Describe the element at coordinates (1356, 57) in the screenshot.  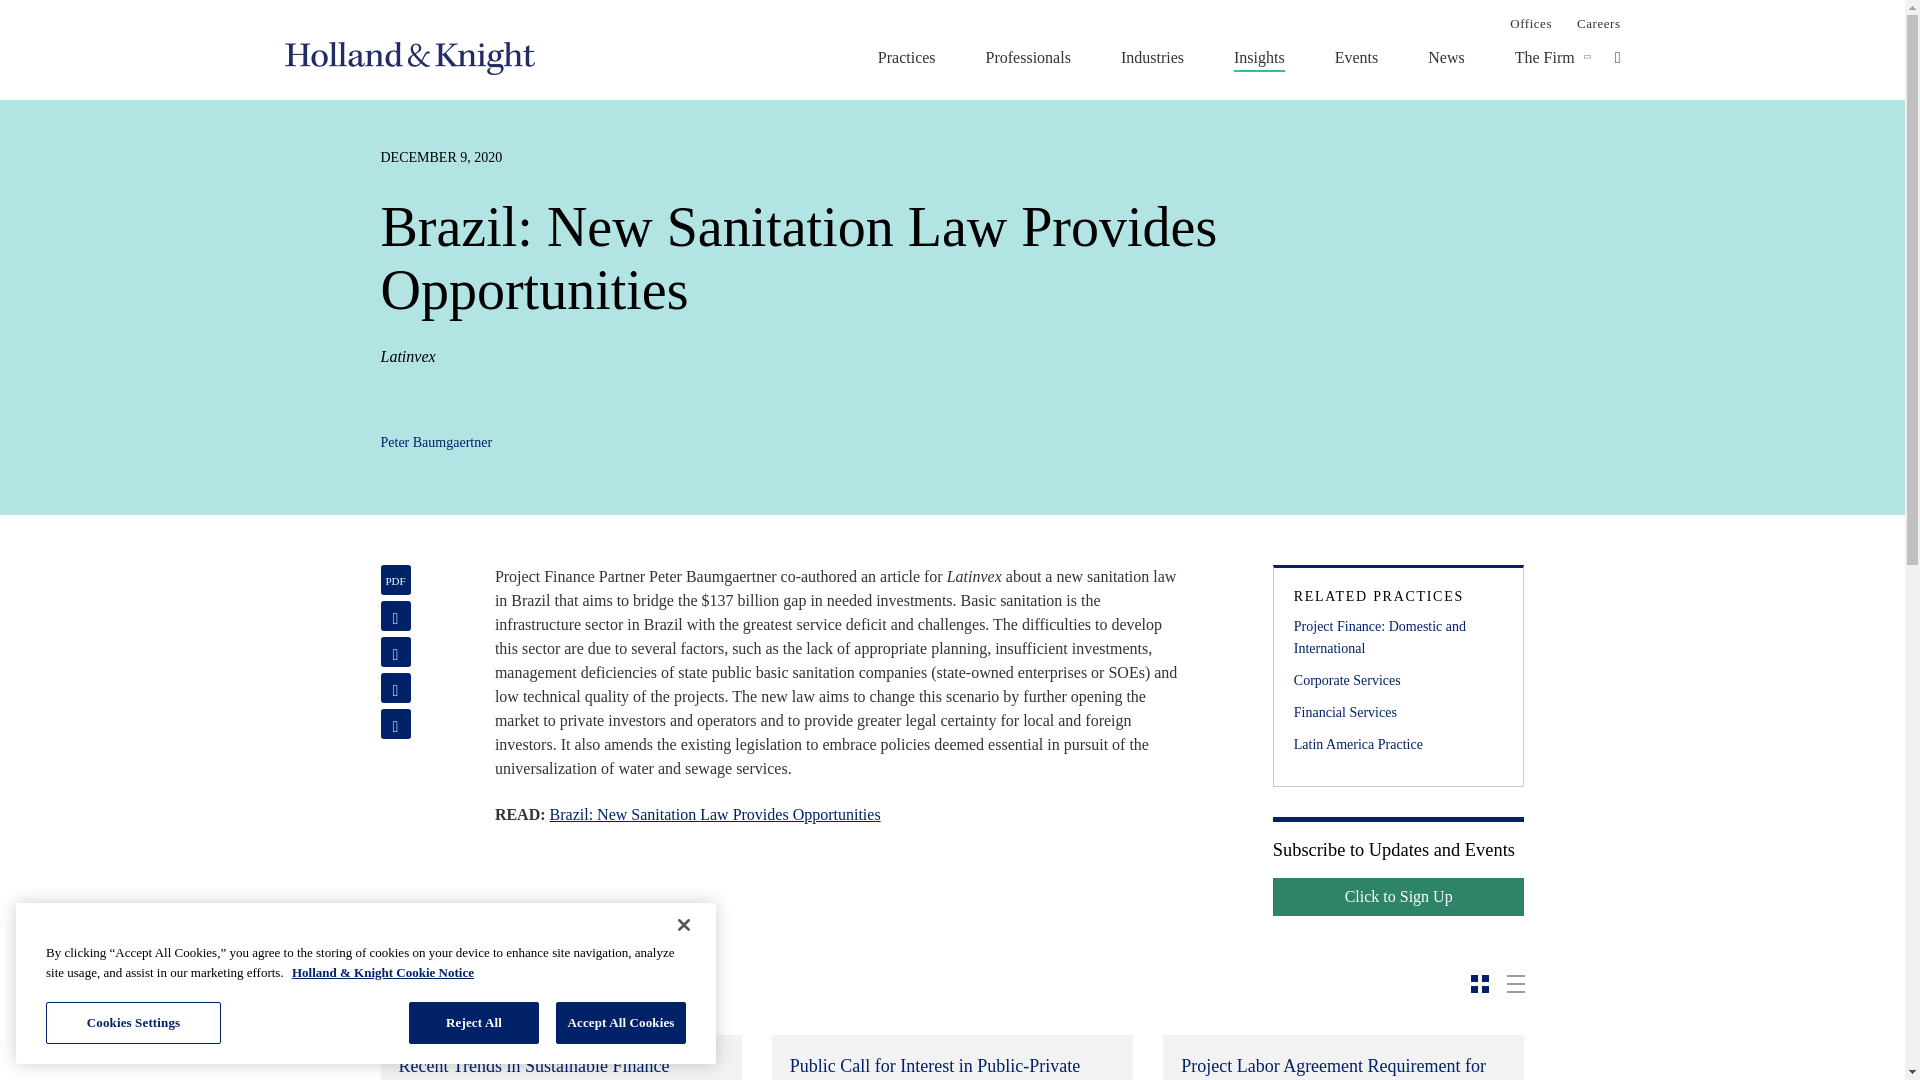
I see `Events` at that location.